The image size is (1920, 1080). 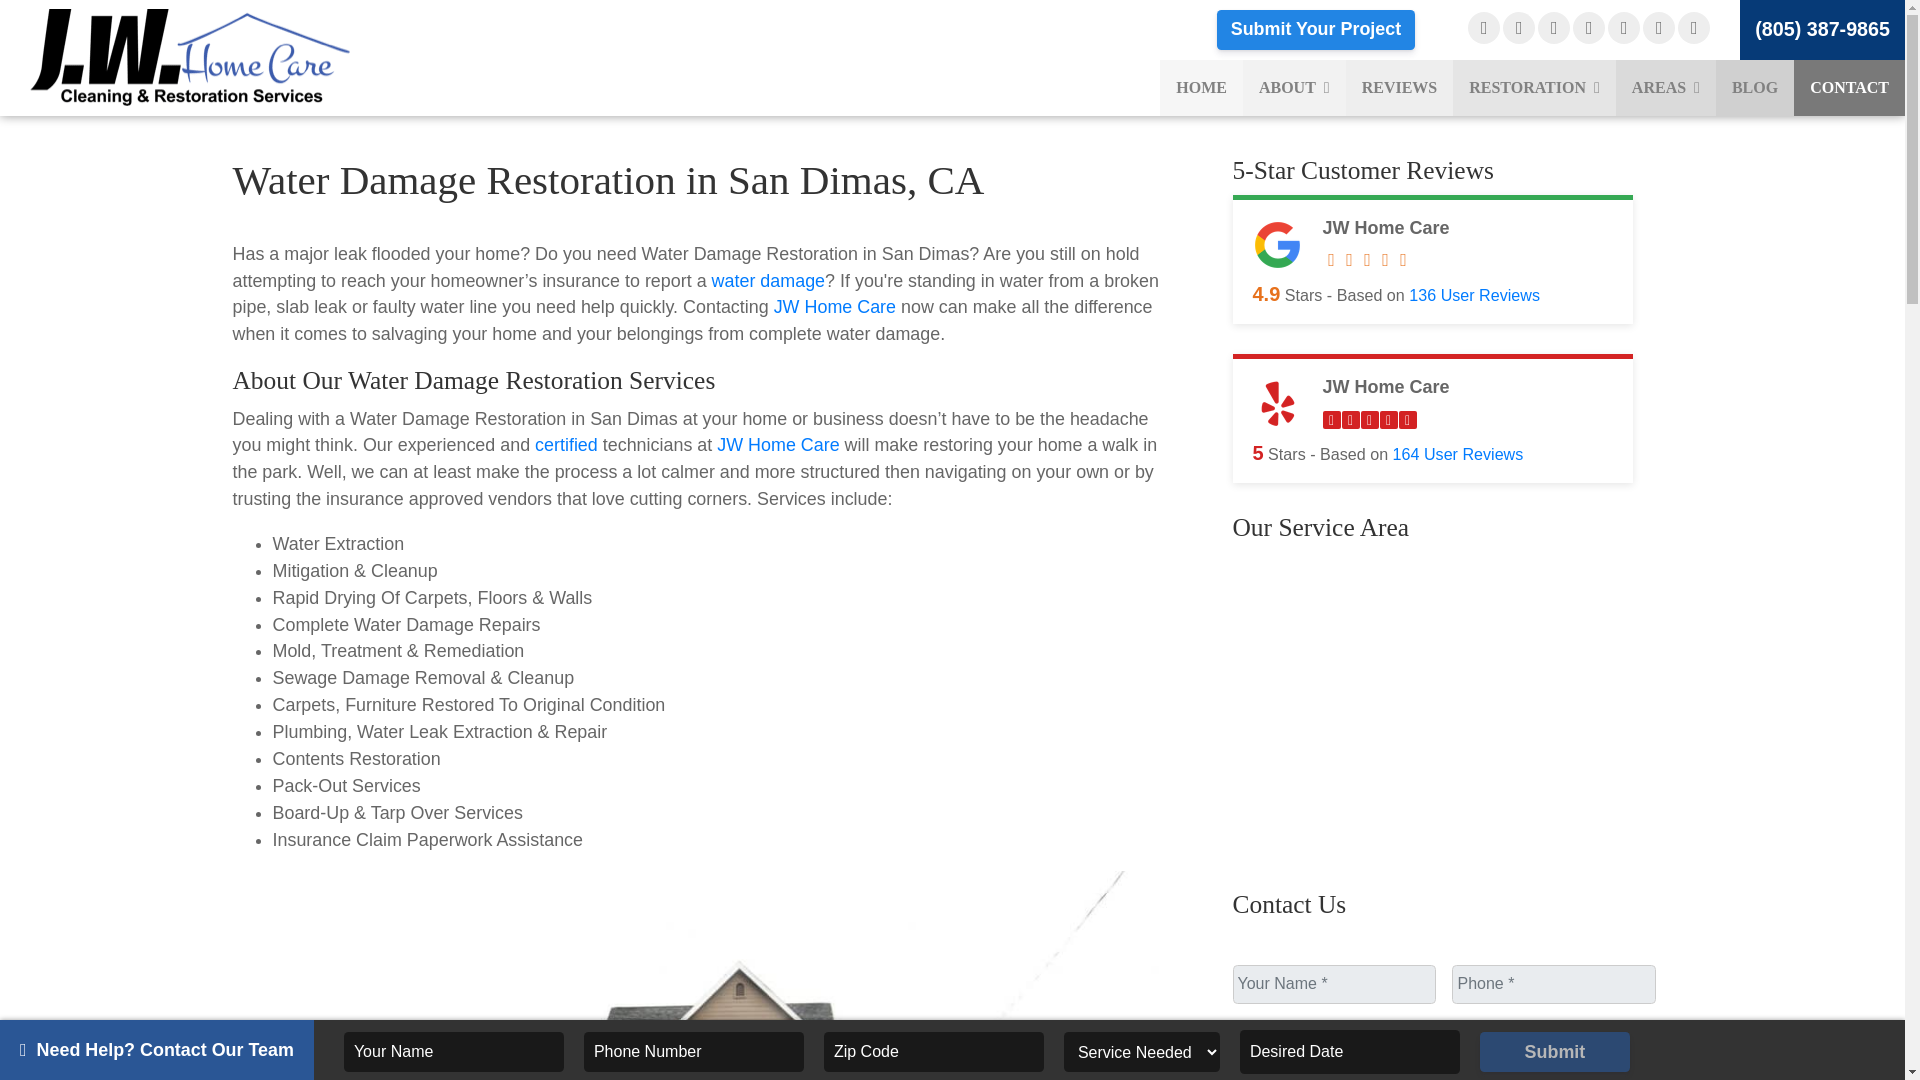 I want to click on ABOUT, so click(x=1294, y=88).